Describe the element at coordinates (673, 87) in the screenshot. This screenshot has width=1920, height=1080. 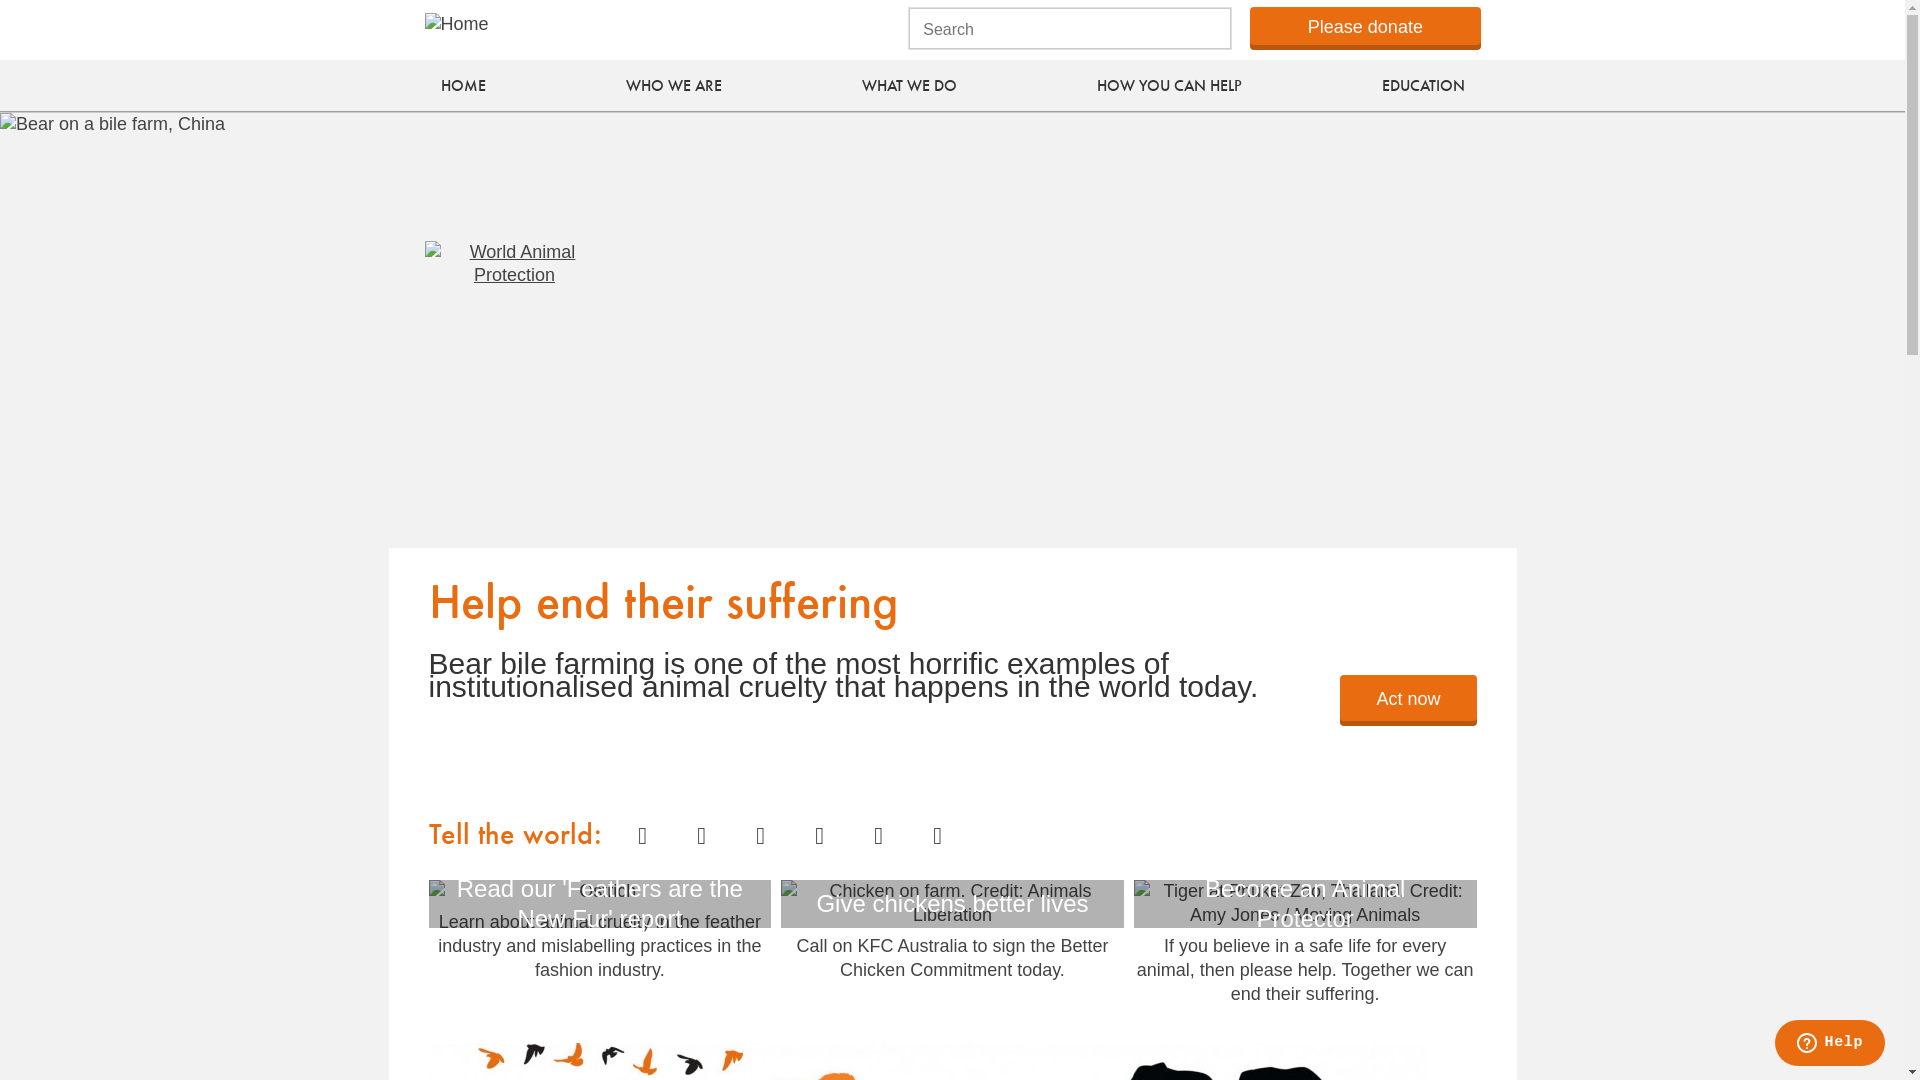
I see `WHO WE ARE` at that location.